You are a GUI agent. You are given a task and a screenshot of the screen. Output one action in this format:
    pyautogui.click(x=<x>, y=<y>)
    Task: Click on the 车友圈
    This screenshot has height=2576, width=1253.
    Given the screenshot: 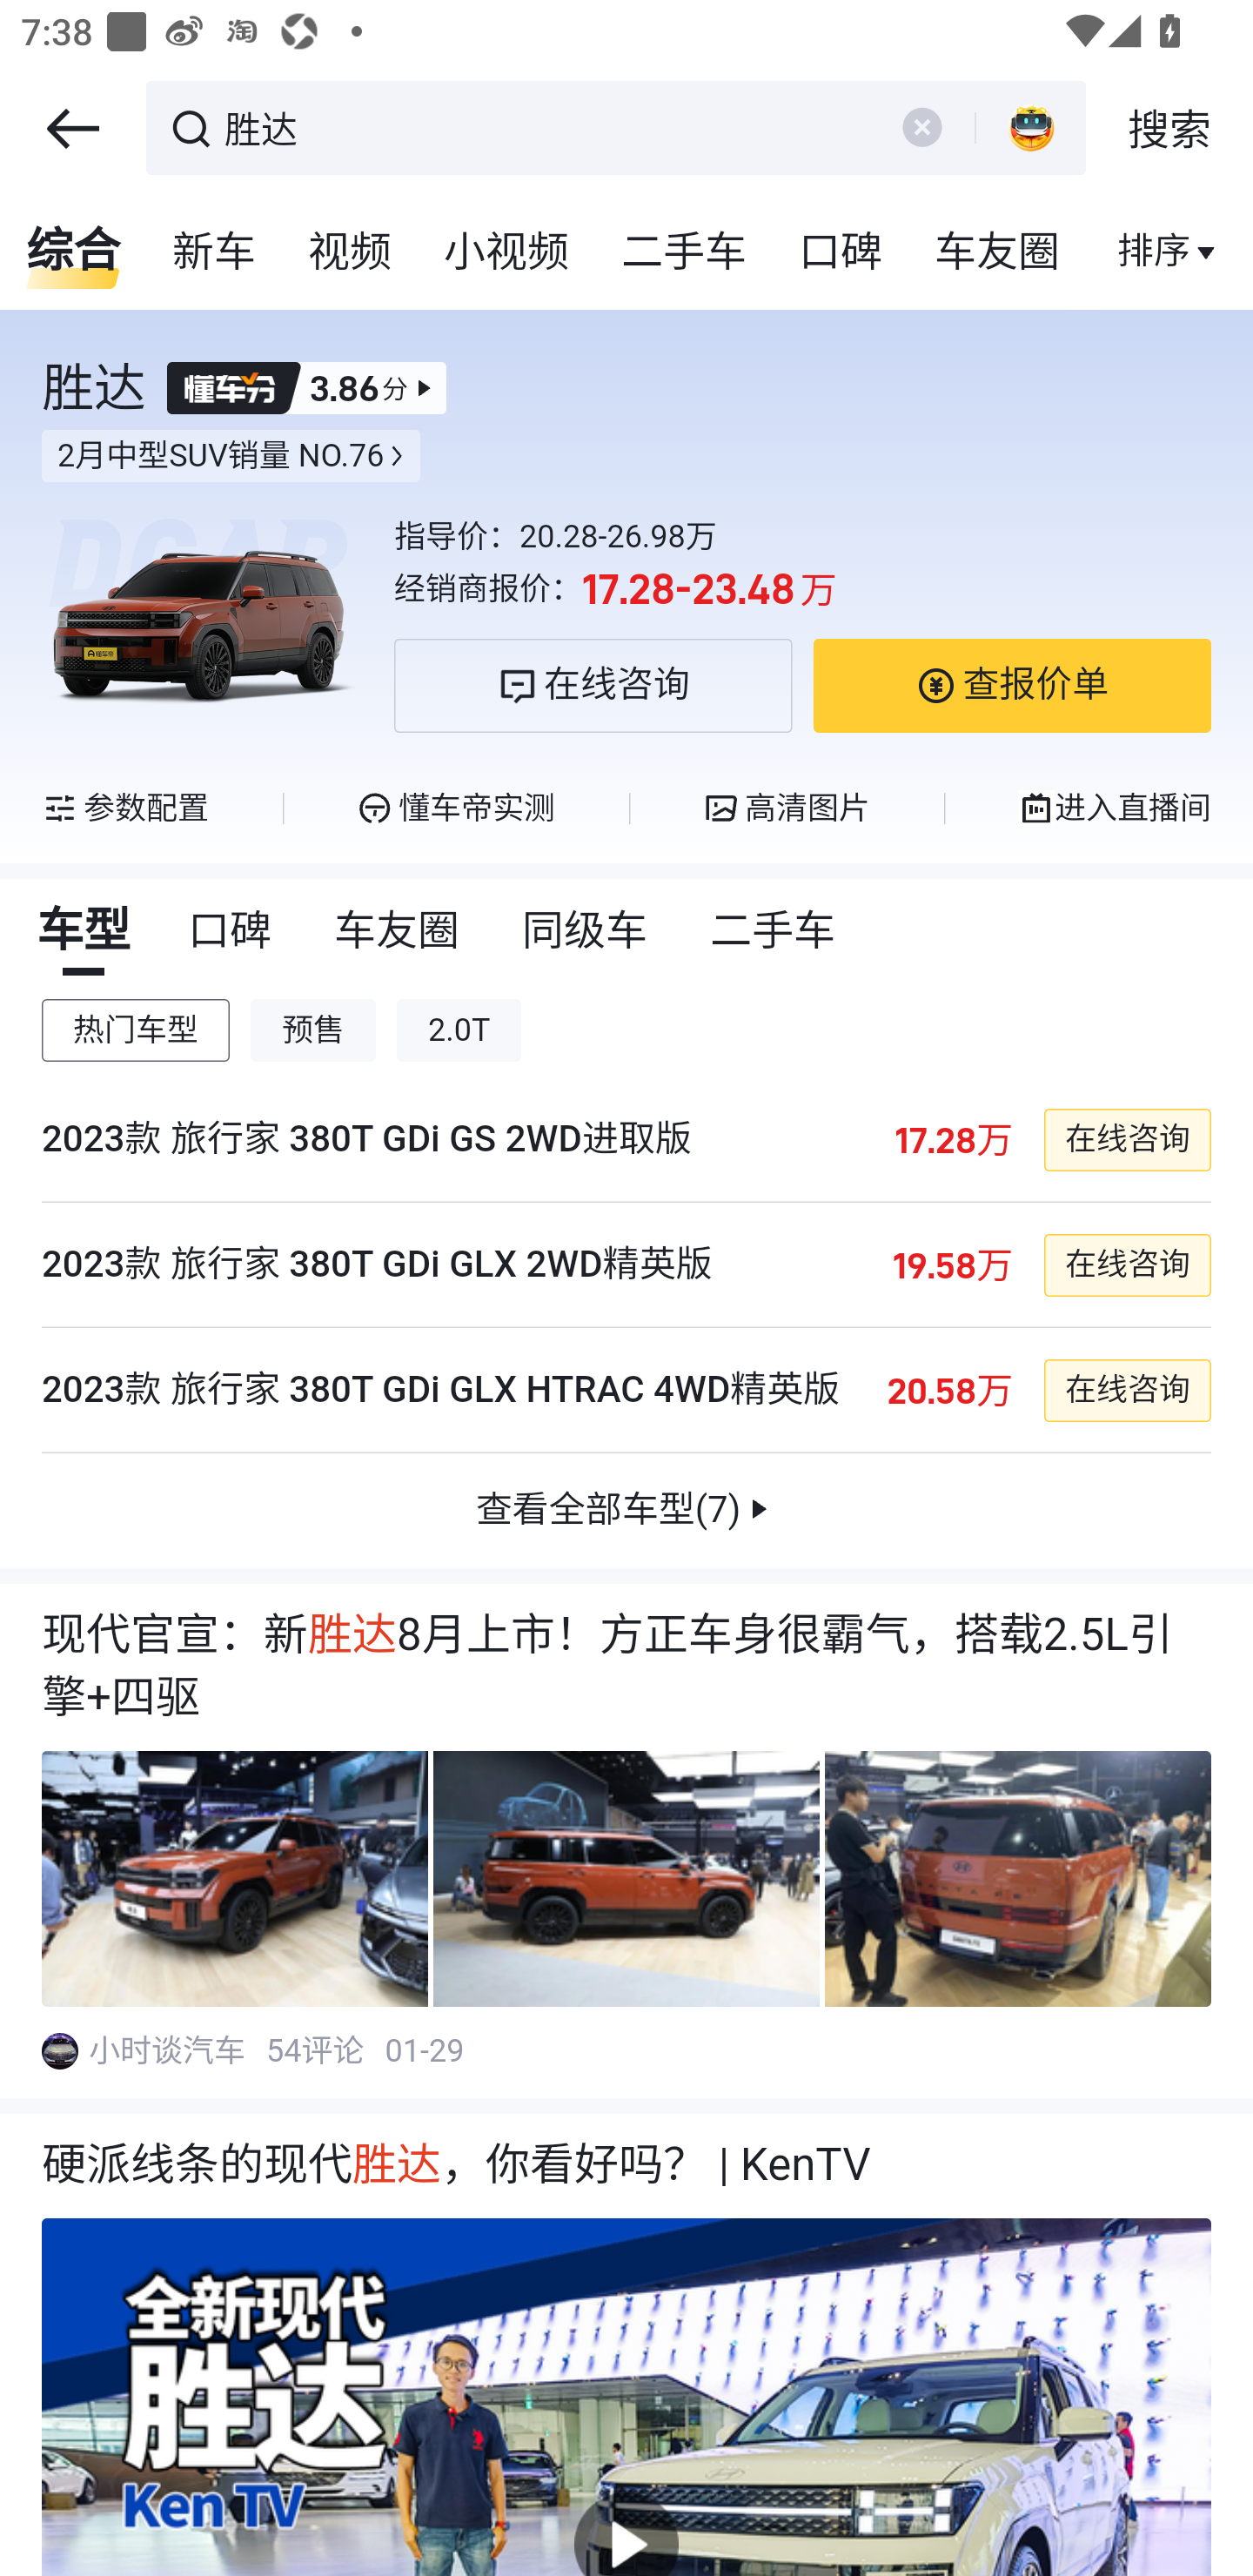 What is the action you would take?
    pyautogui.click(x=399, y=931)
    